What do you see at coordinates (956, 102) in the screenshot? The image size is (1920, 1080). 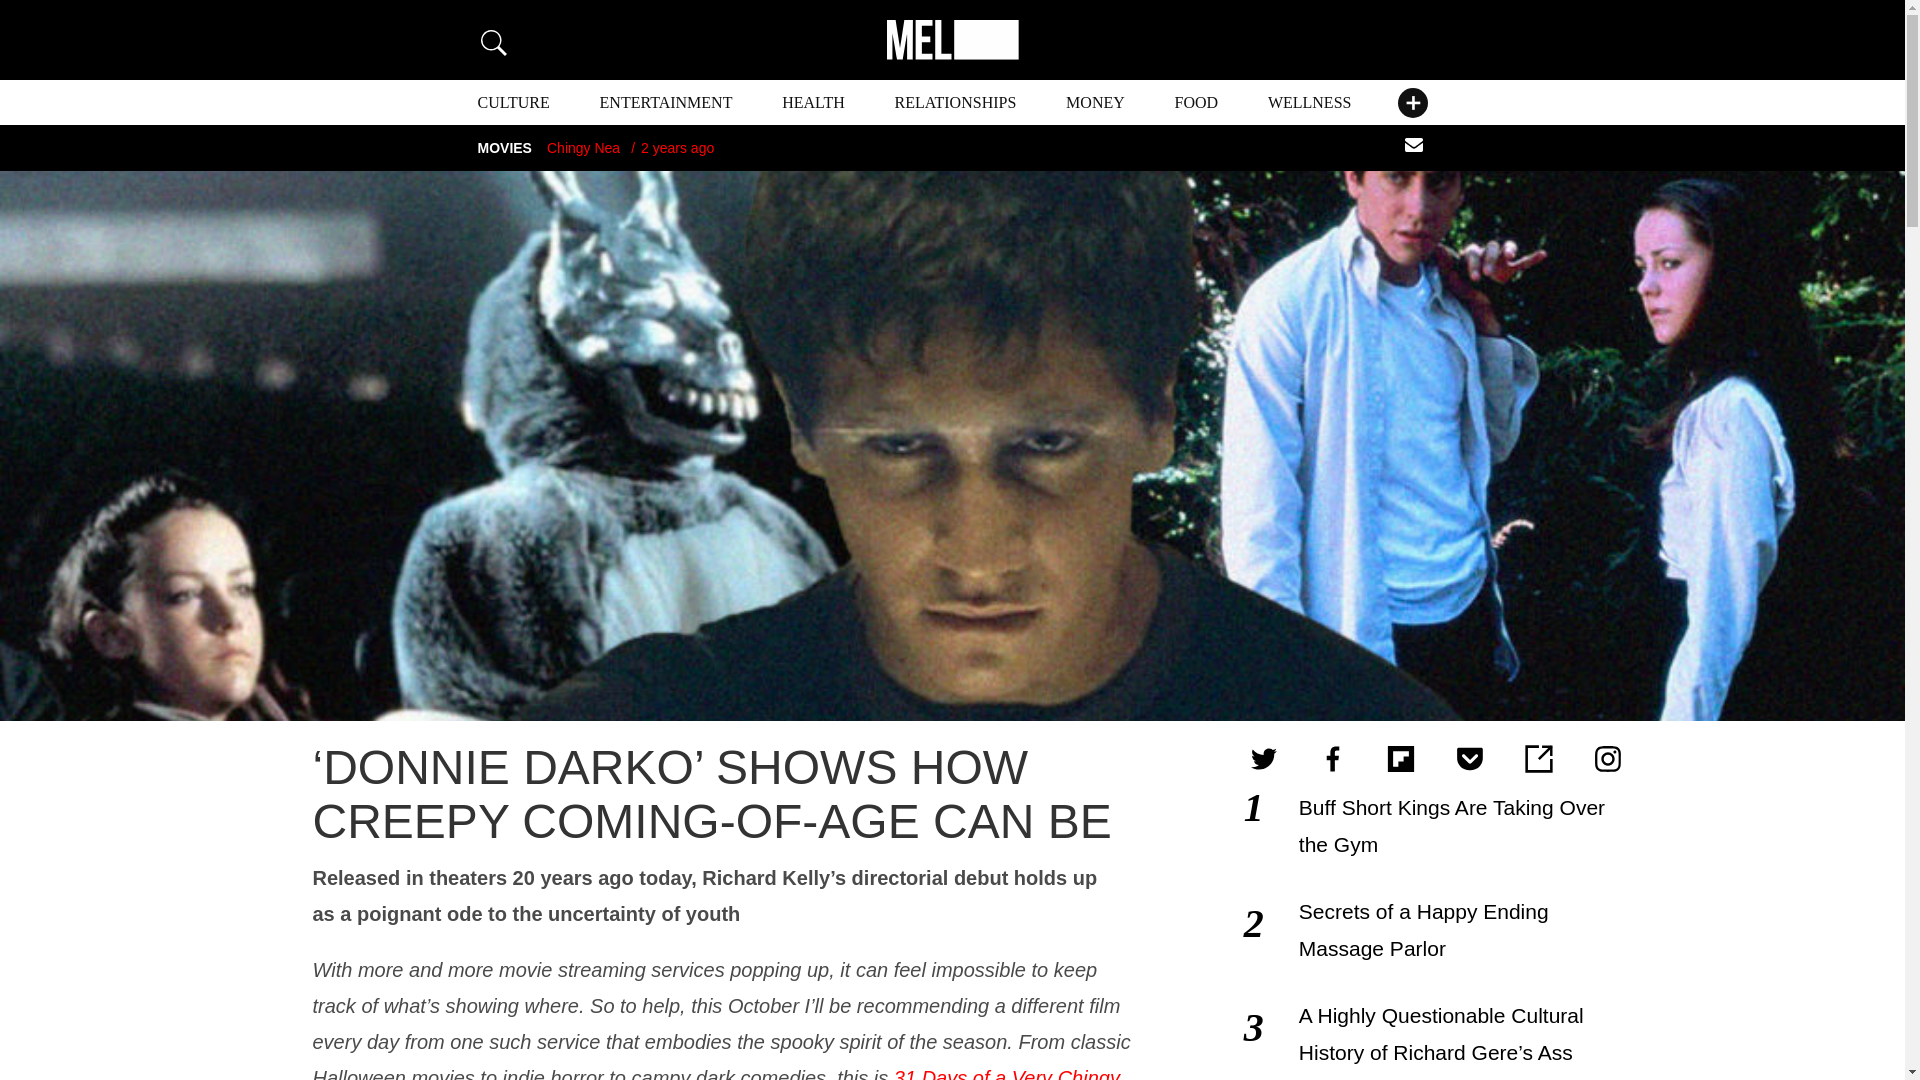 I see `RELATIONSHIPS` at bounding box center [956, 102].